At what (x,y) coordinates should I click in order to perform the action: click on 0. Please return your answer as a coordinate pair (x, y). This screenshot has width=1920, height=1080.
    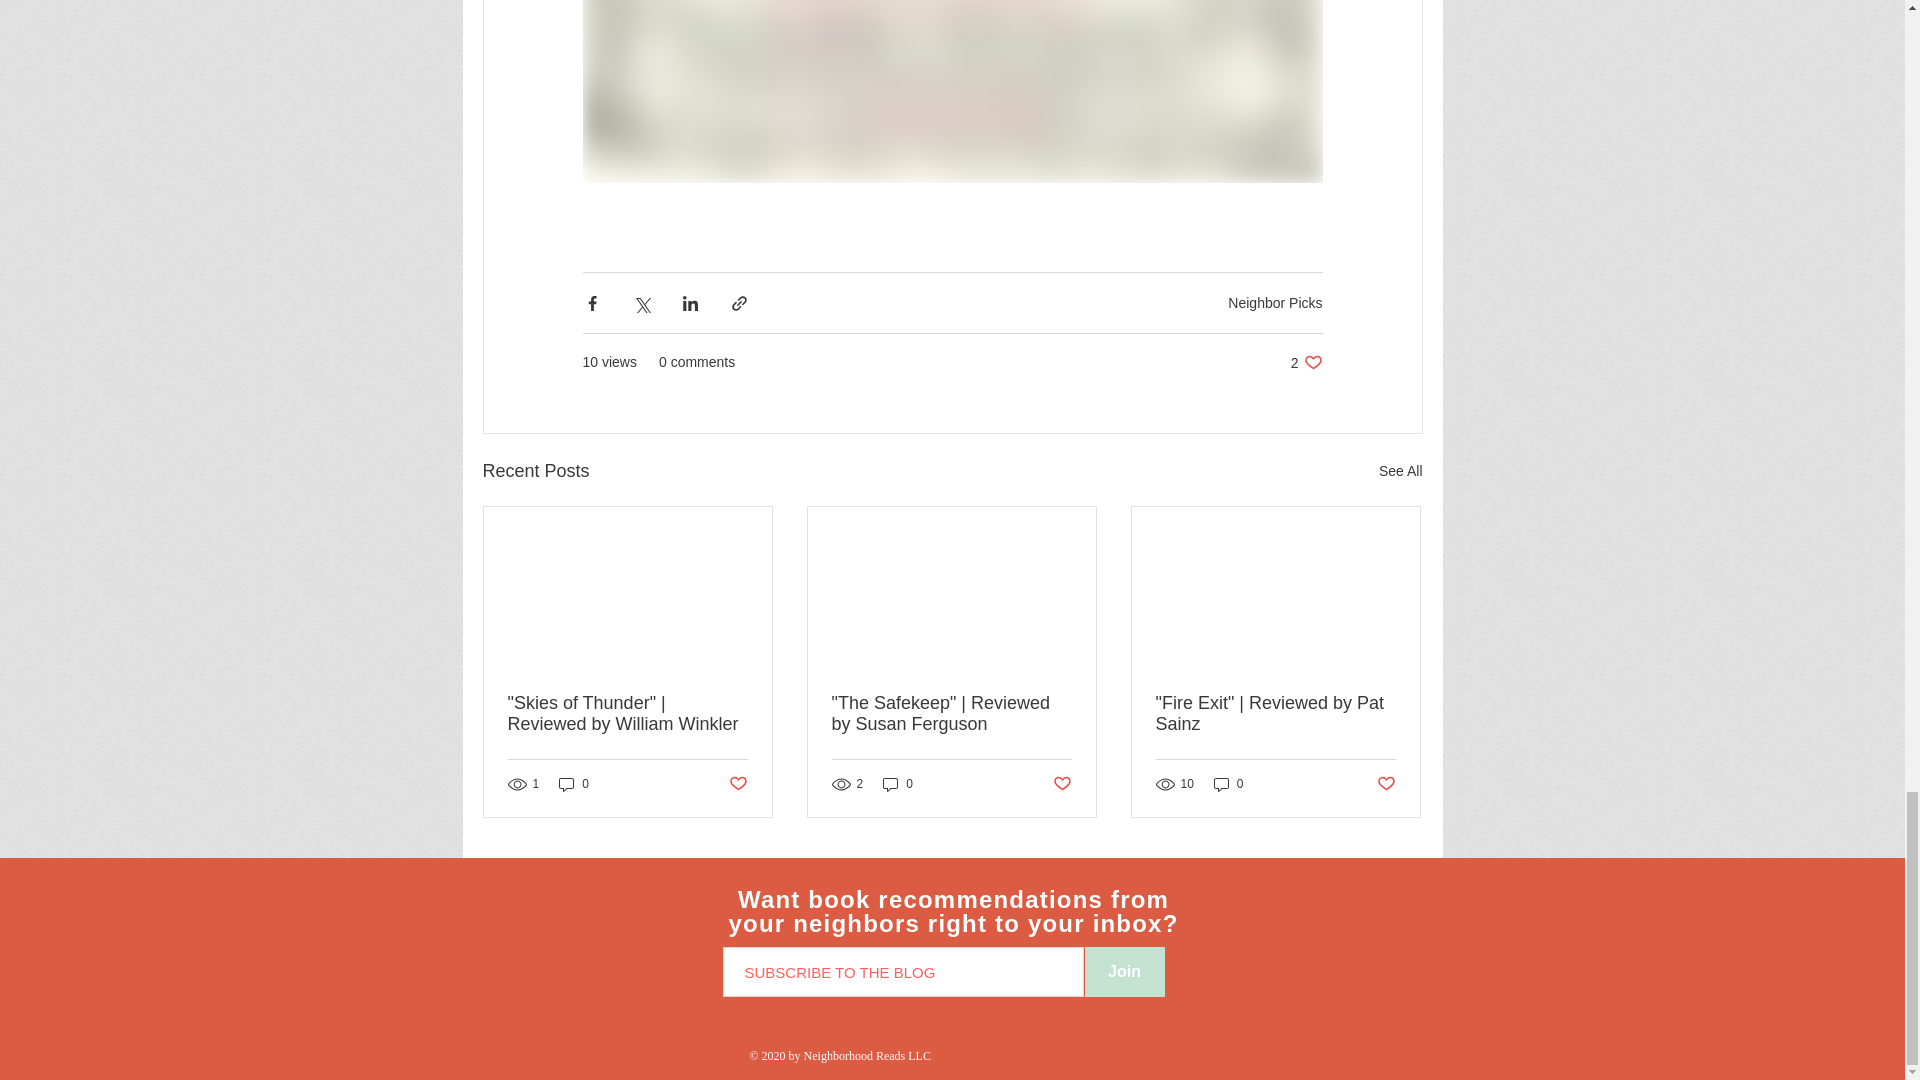
    Looking at the image, I should click on (1400, 471).